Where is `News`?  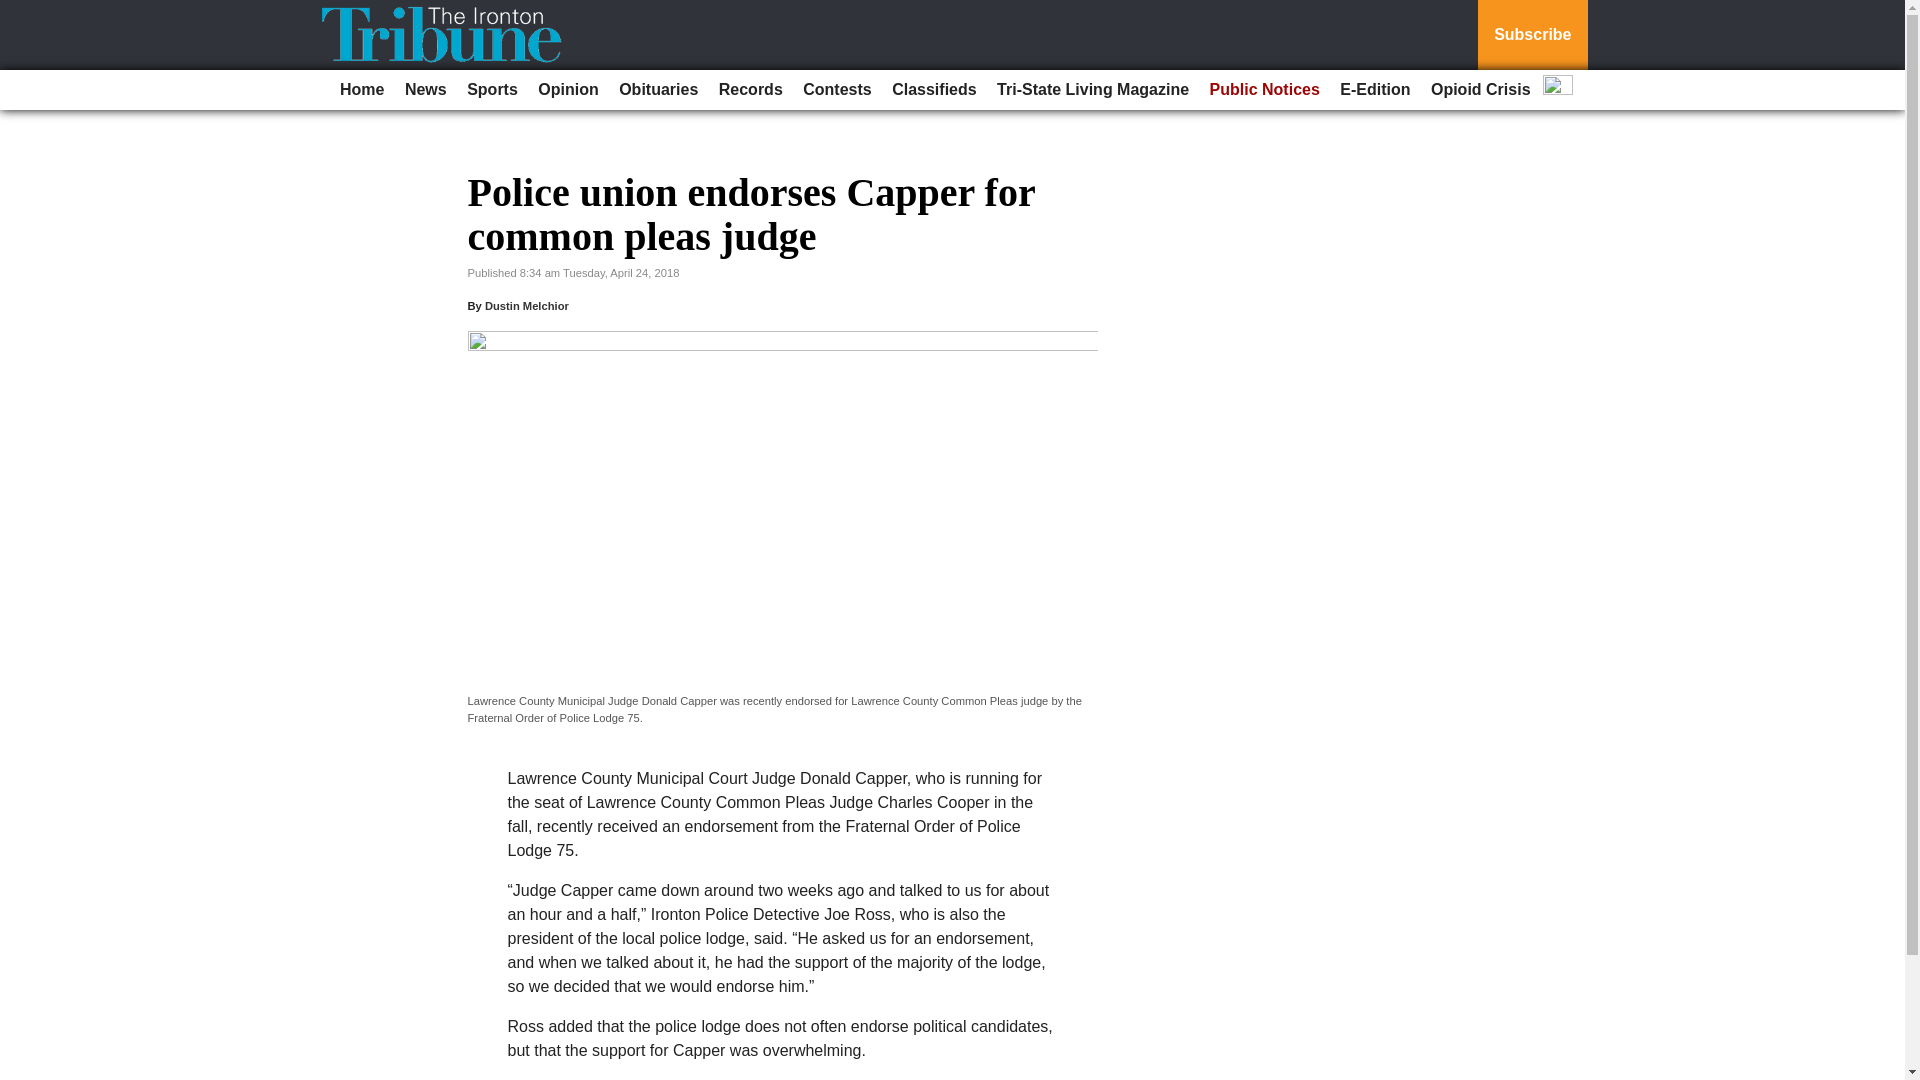
News is located at coordinates (426, 90).